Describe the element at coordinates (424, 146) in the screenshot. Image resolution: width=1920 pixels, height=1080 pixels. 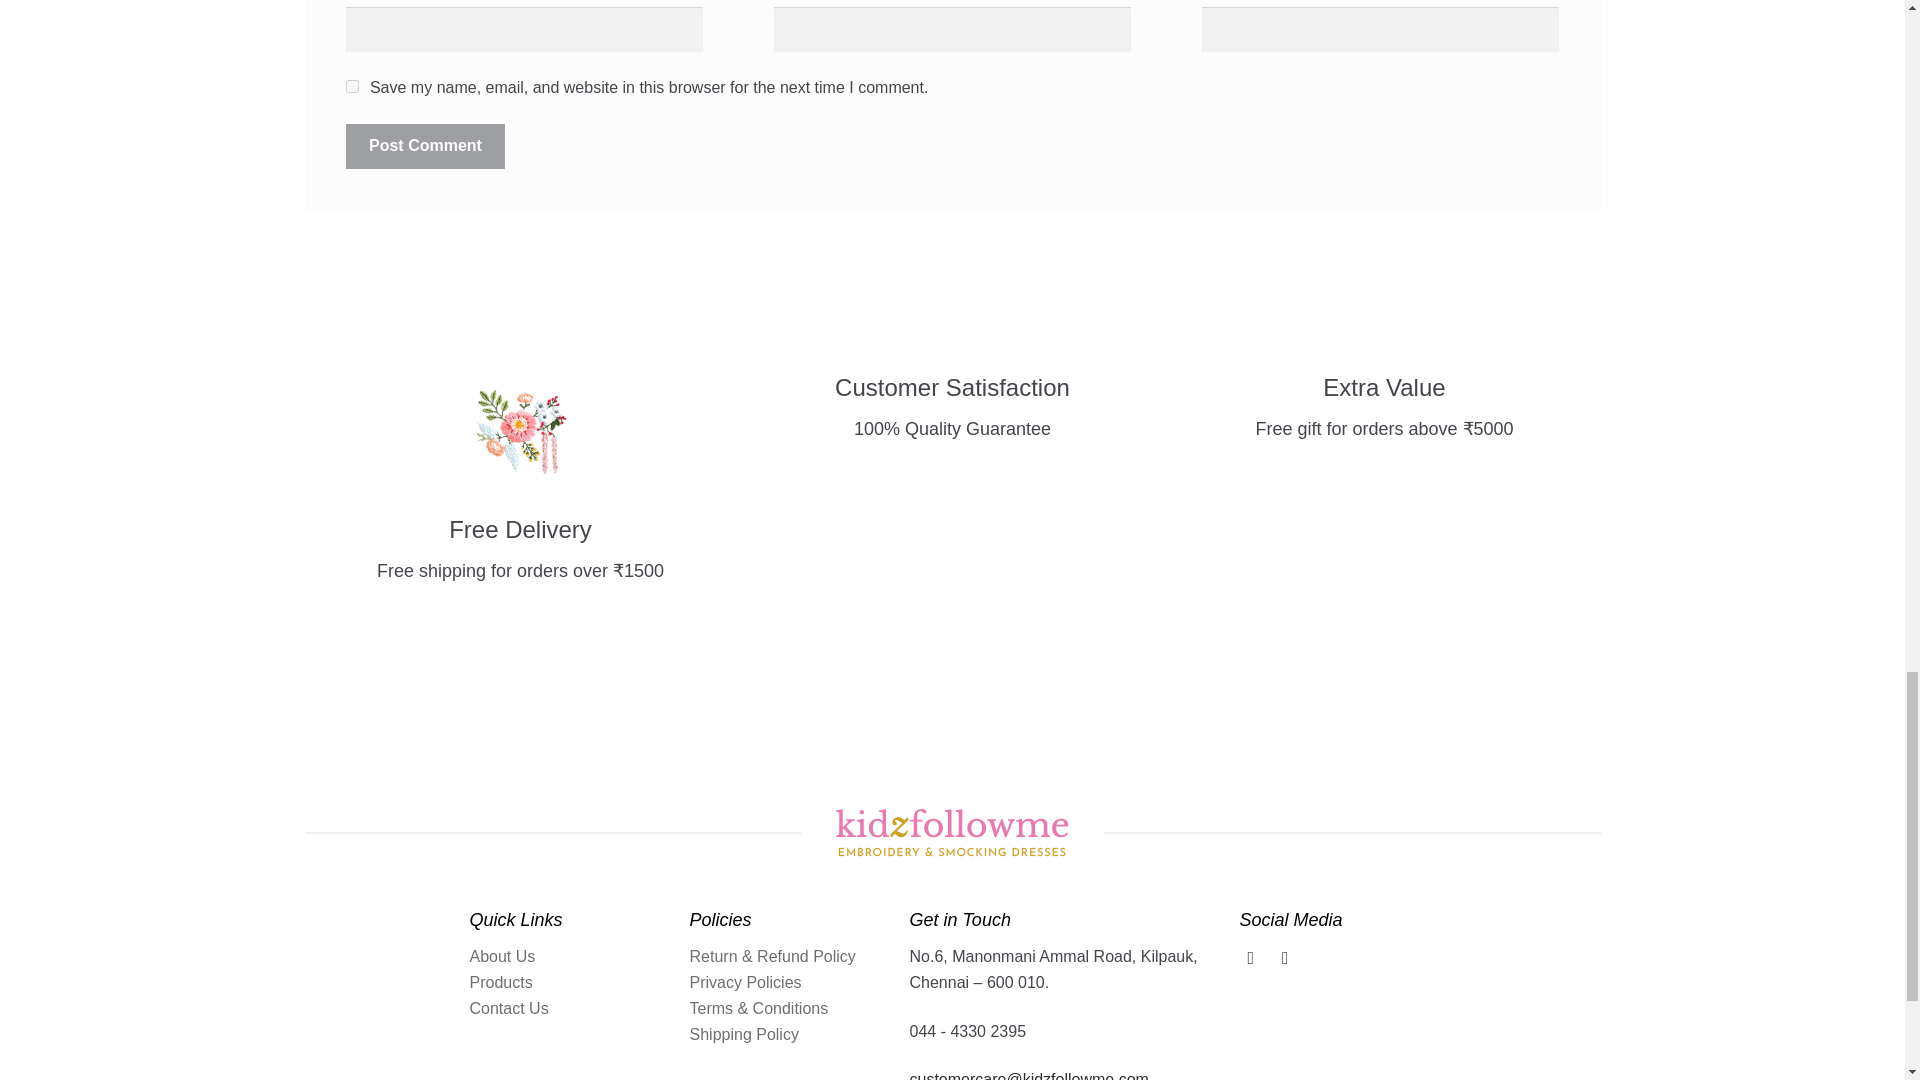
I see `Post Comment` at that location.